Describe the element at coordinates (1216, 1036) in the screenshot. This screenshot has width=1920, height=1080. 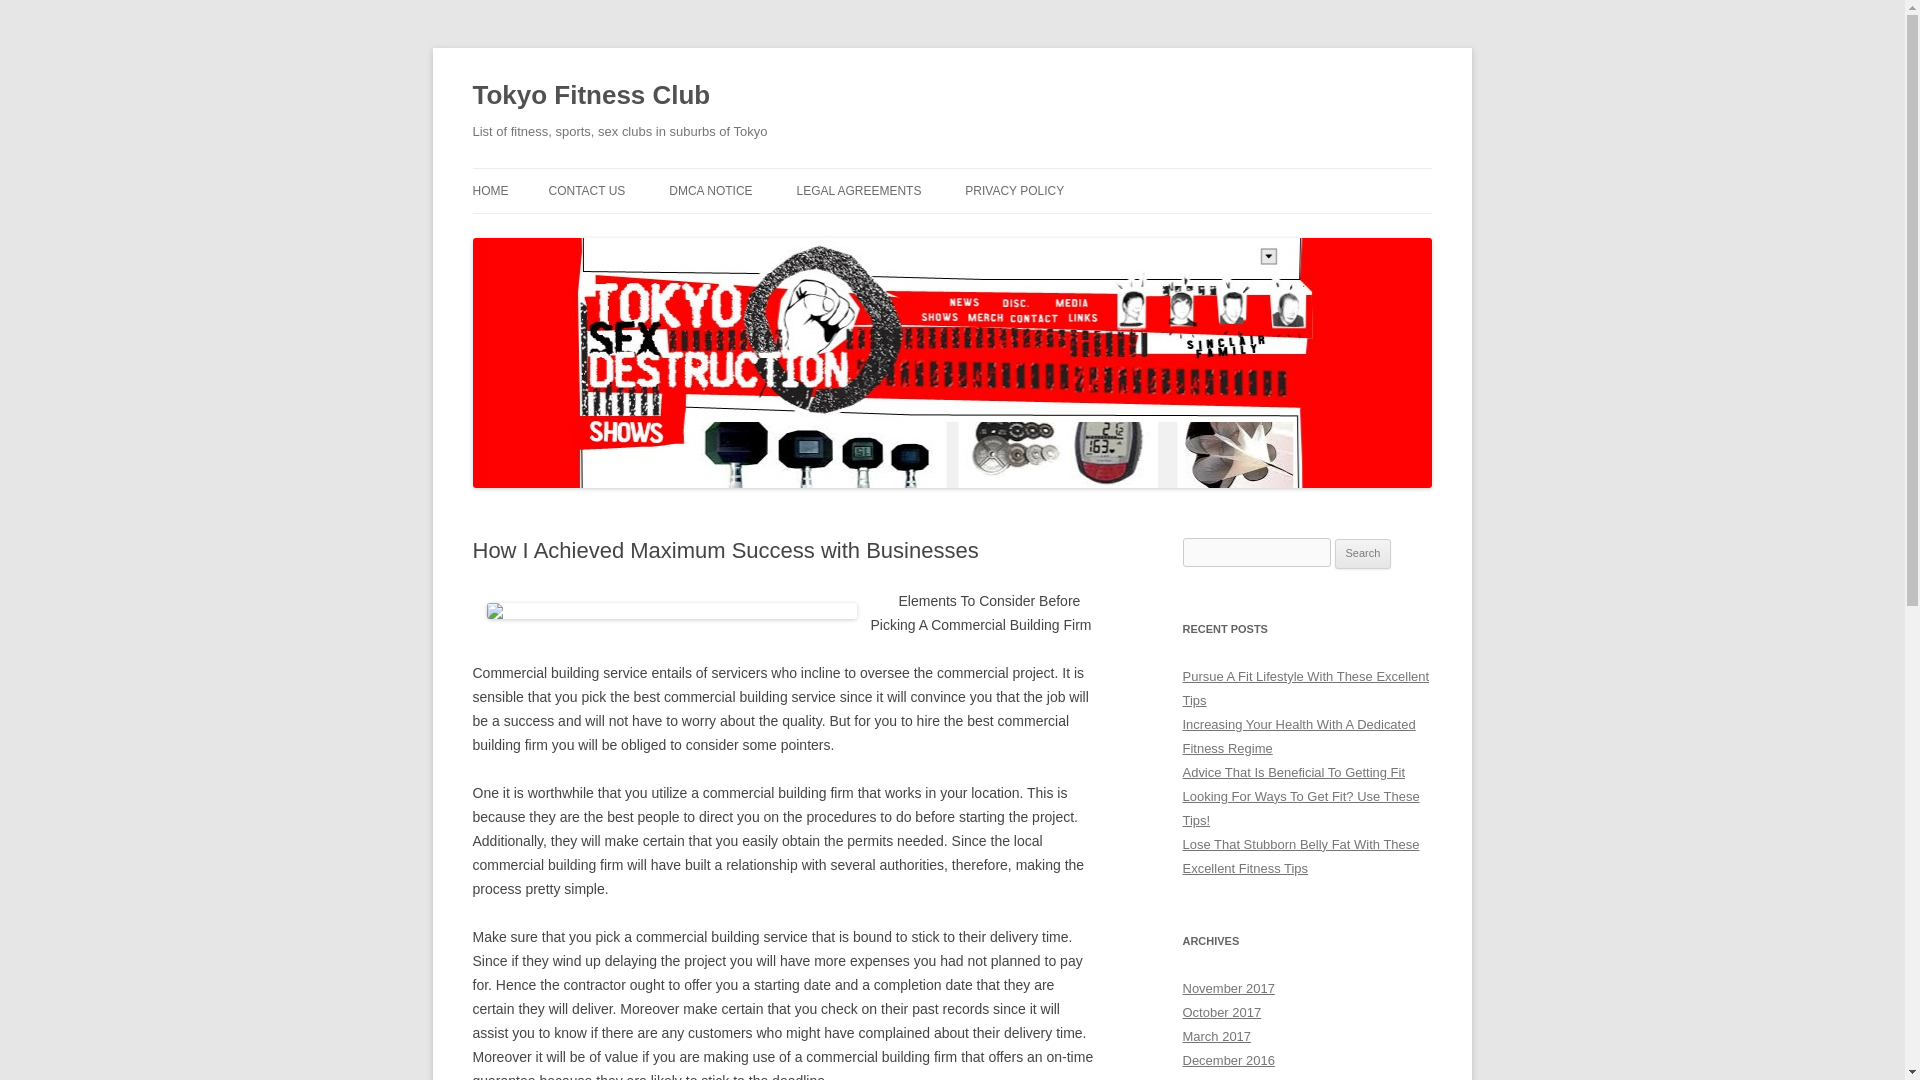
I see `March 2017` at that location.